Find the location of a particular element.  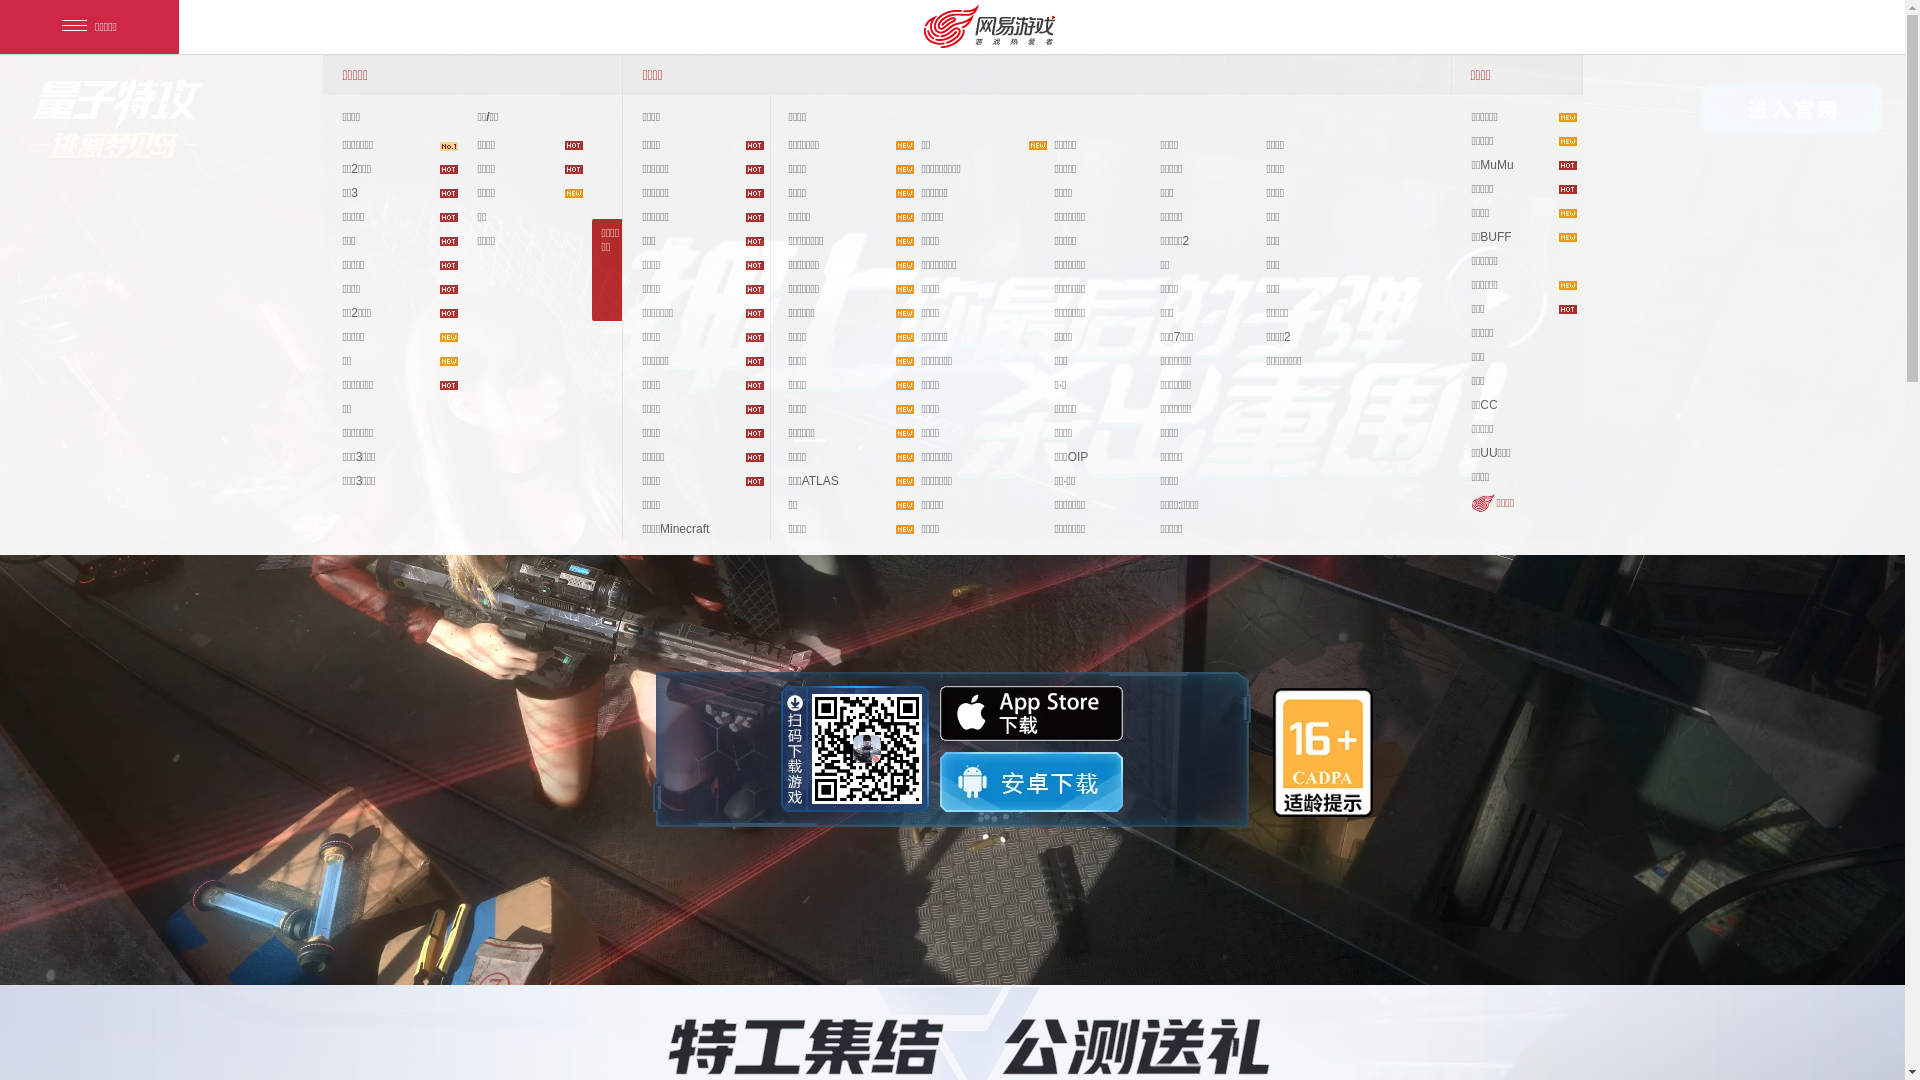

logo is located at coordinates (114, 120).